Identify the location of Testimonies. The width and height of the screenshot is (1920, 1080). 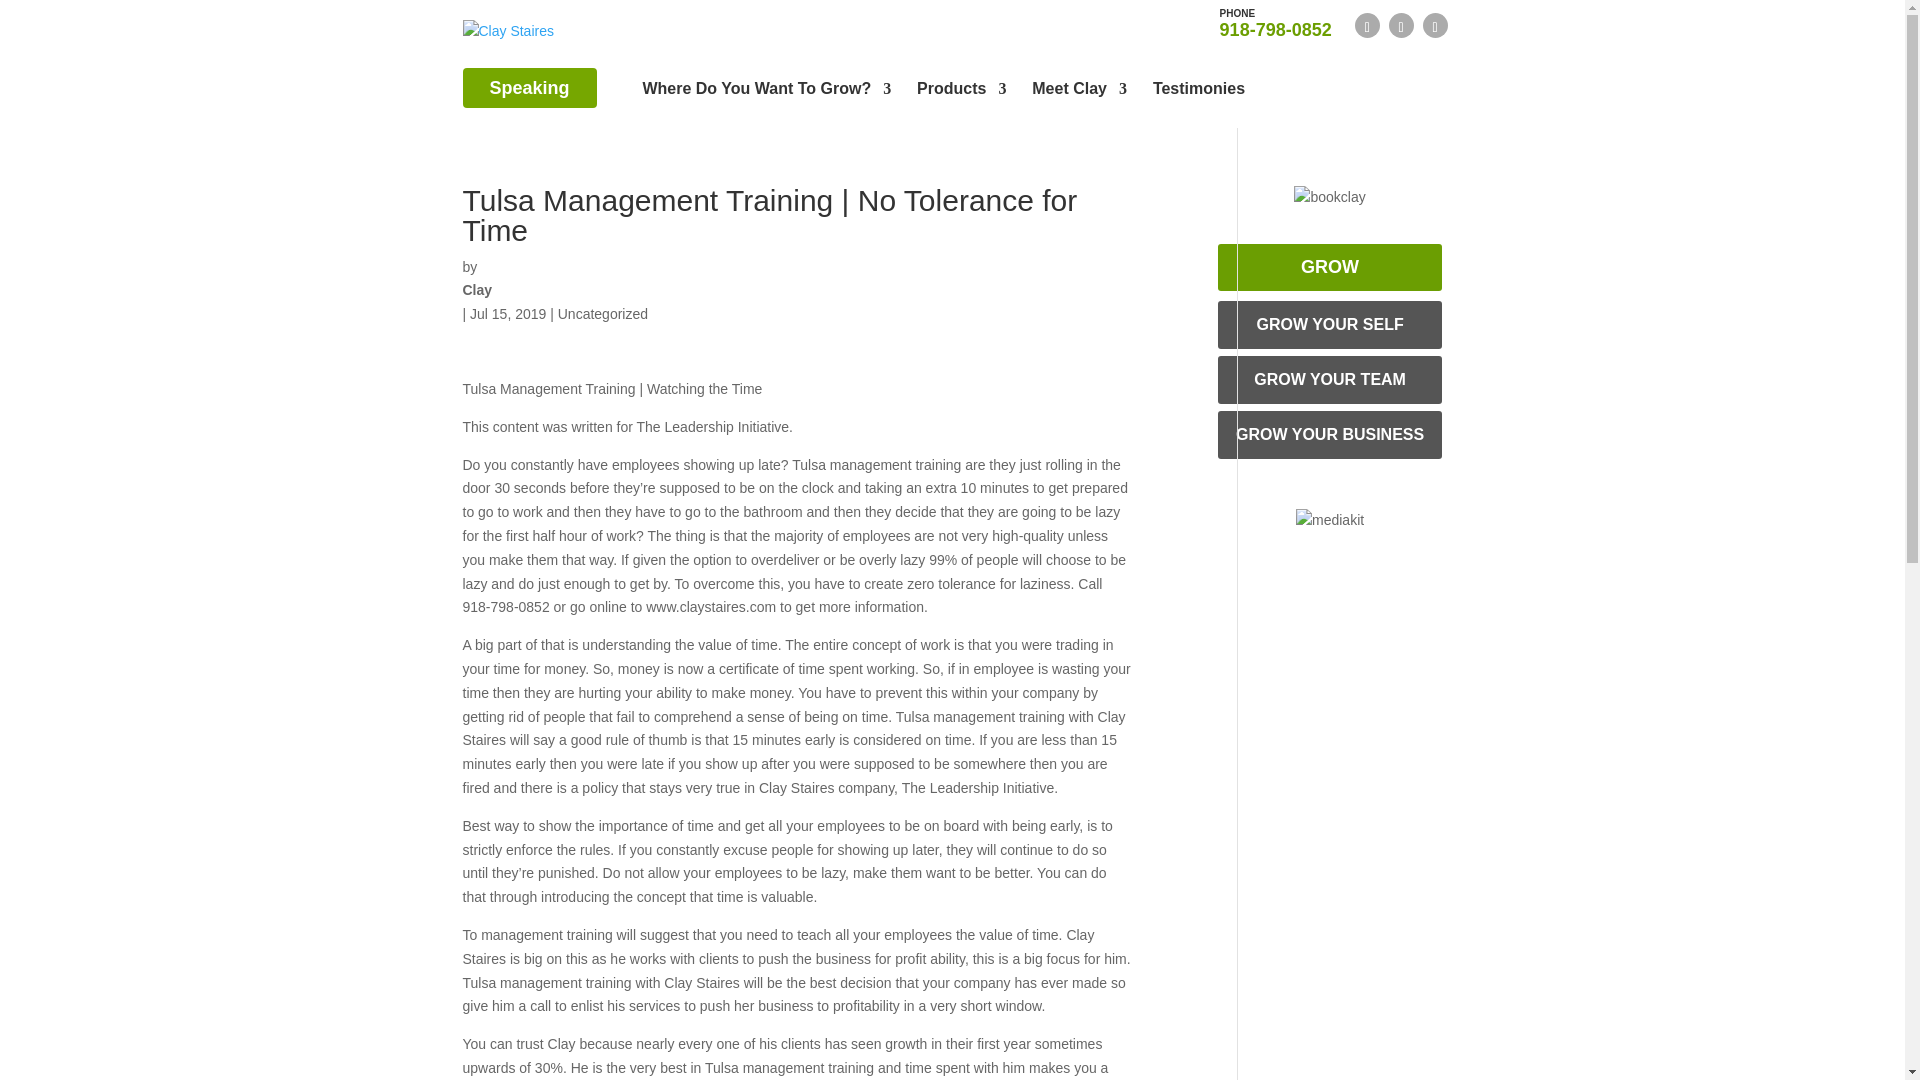
(1330, 435).